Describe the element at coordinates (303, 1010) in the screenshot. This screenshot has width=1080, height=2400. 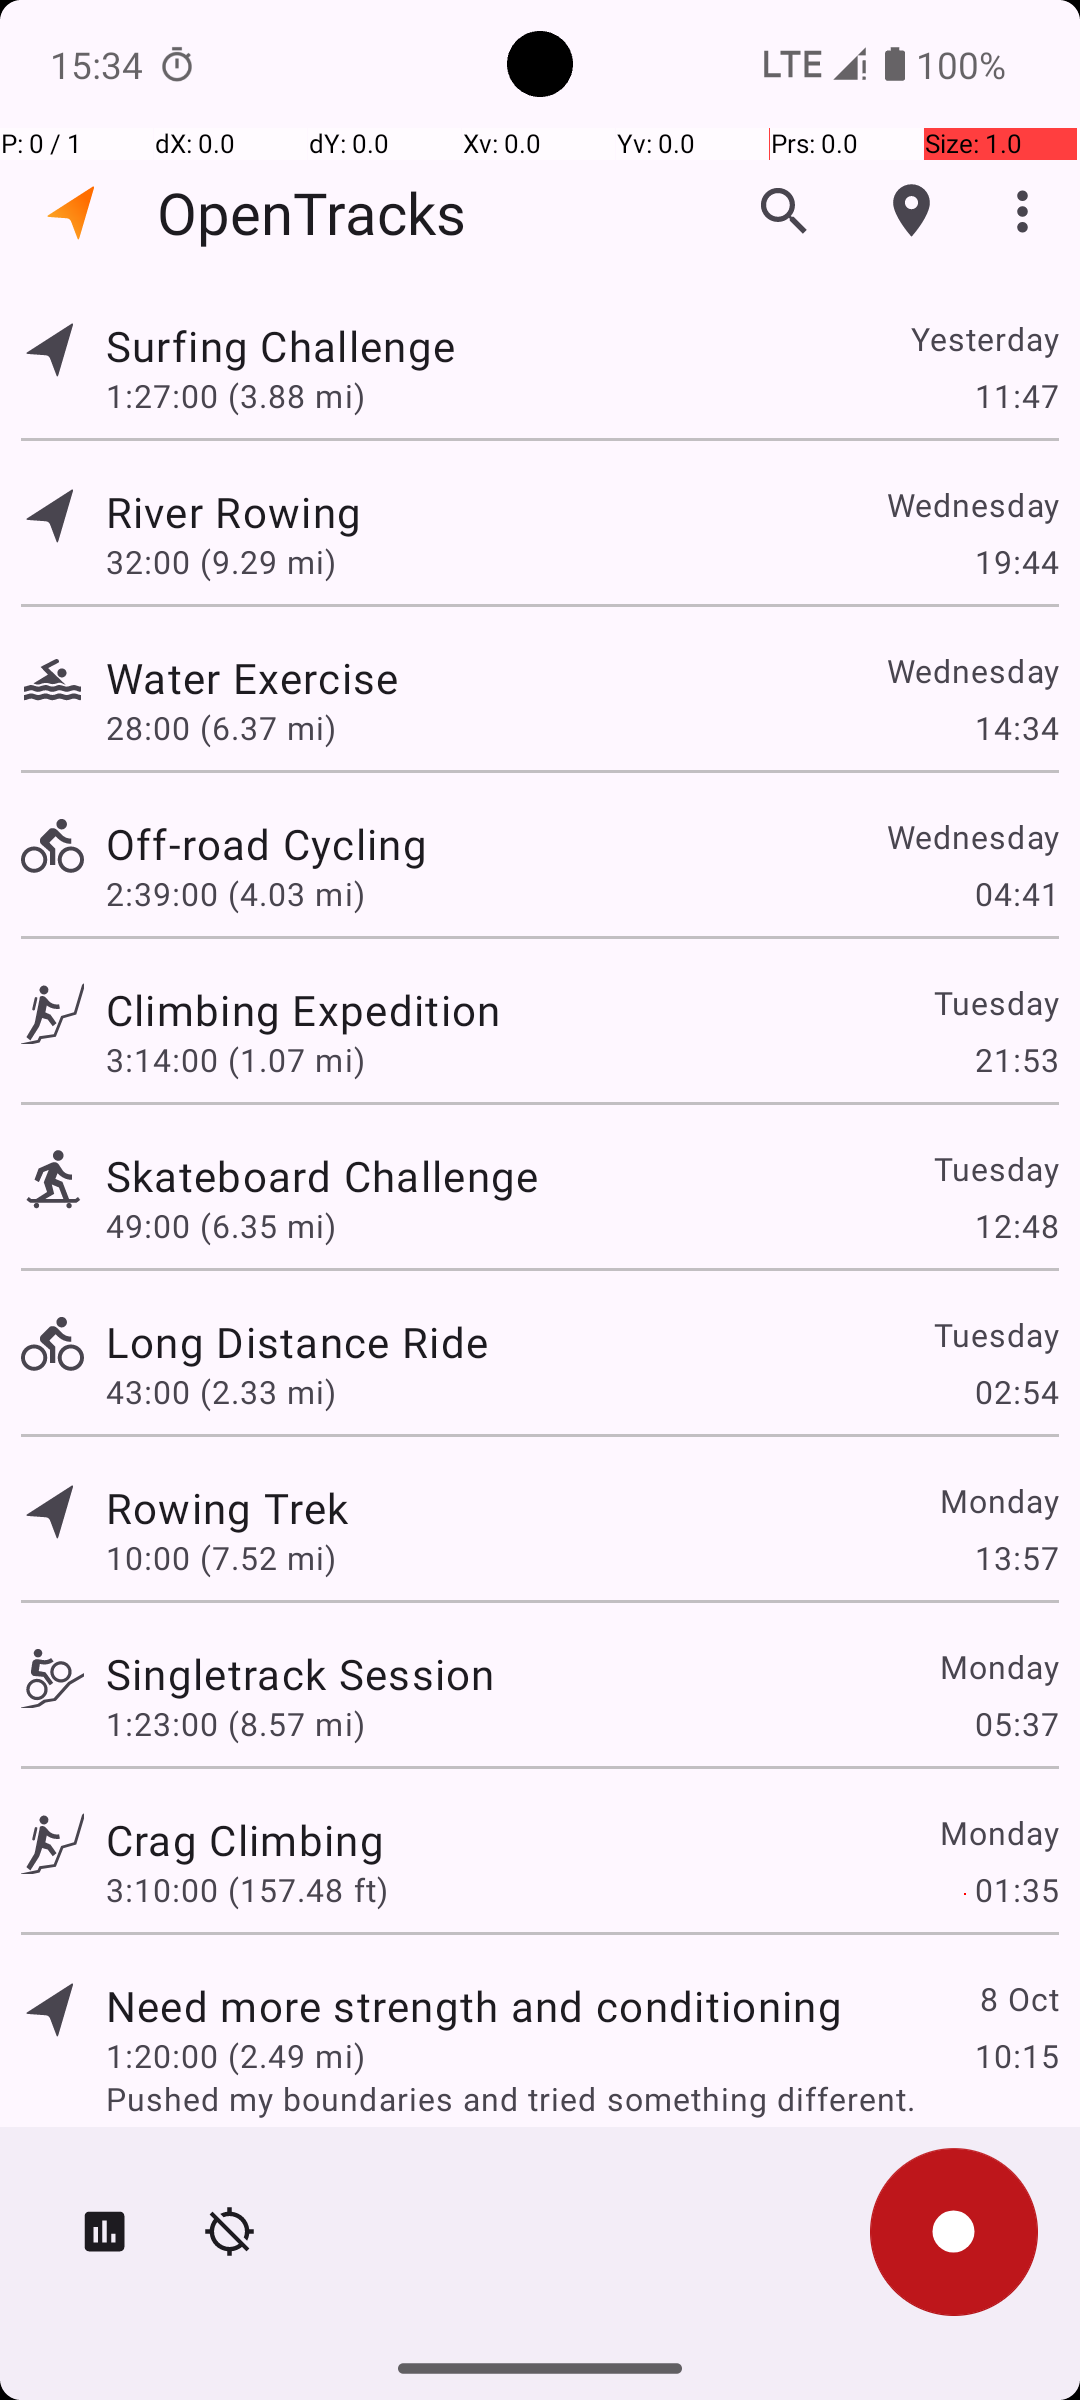
I see `Climbing Expedition` at that location.